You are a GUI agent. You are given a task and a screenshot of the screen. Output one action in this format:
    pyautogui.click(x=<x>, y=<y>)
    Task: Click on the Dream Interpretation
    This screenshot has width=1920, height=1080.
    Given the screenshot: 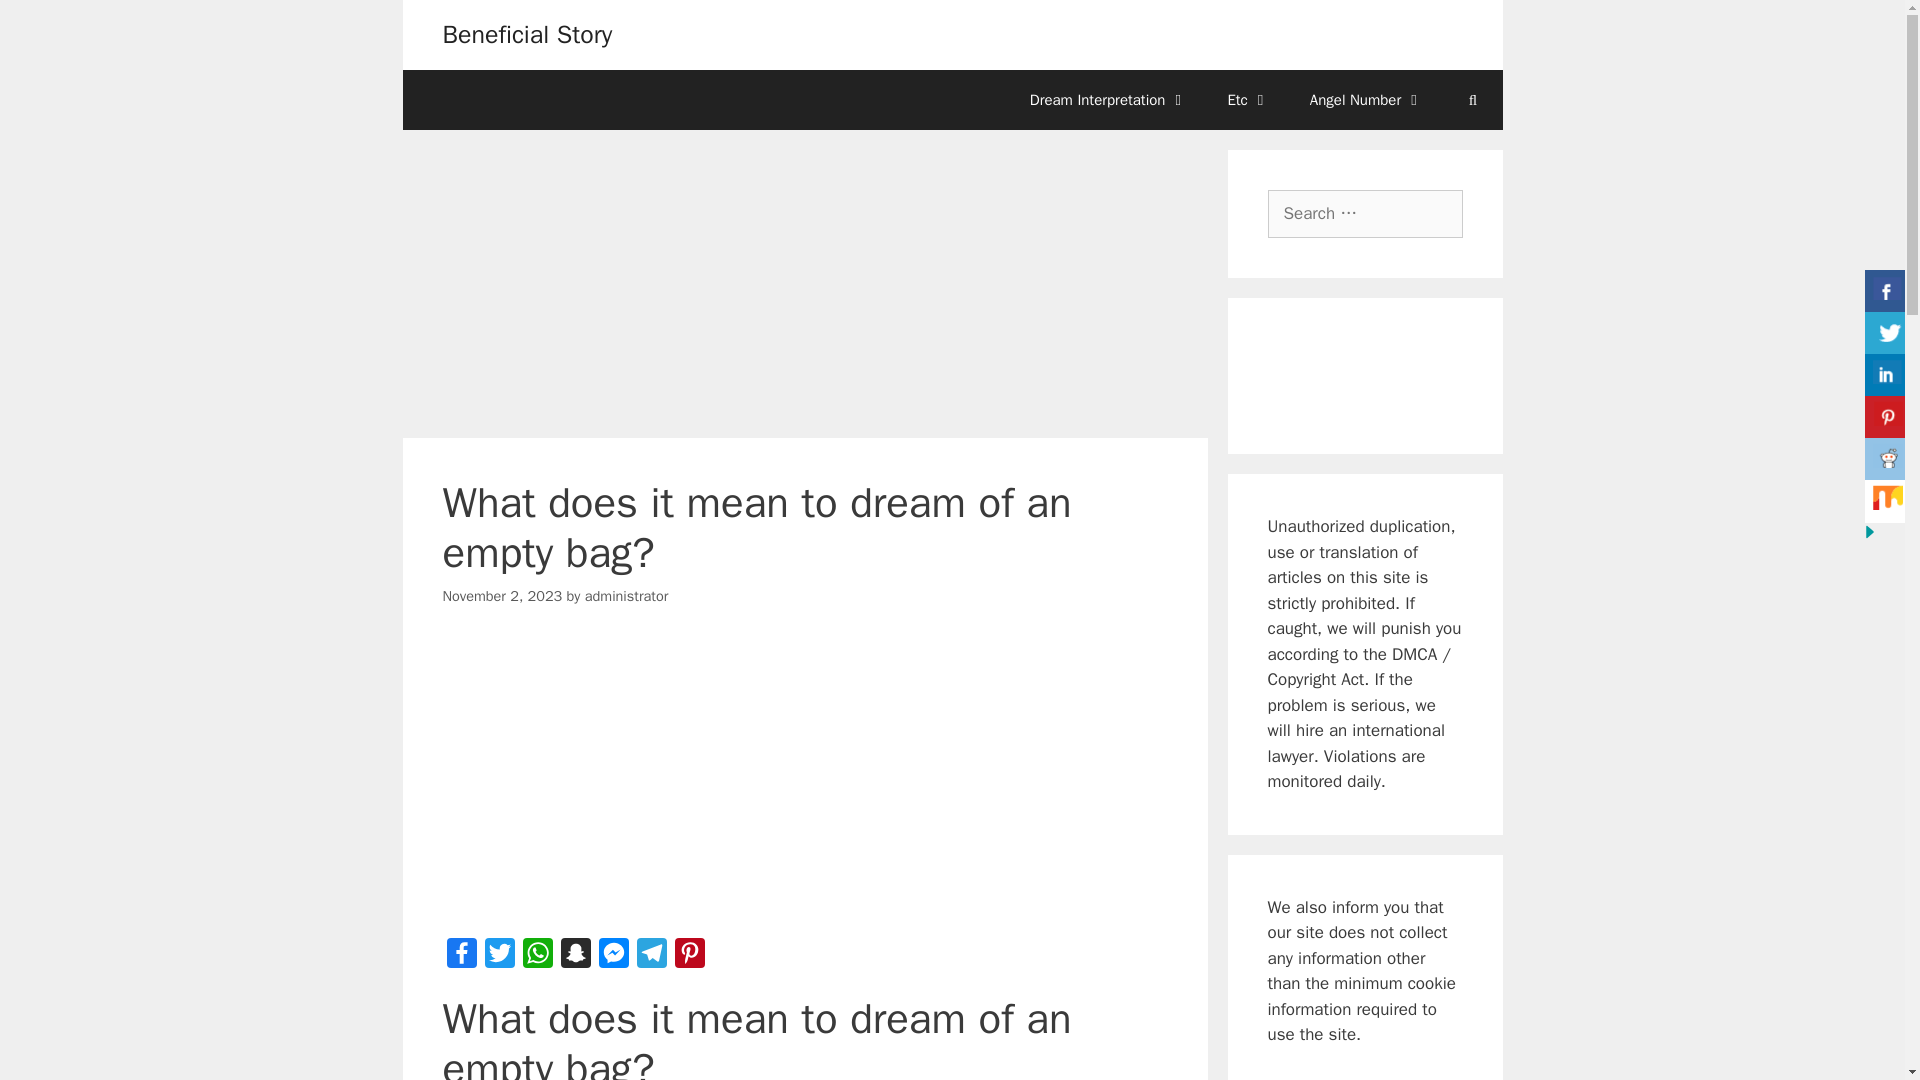 What is the action you would take?
    pyautogui.click(x=1108, y=100)
    